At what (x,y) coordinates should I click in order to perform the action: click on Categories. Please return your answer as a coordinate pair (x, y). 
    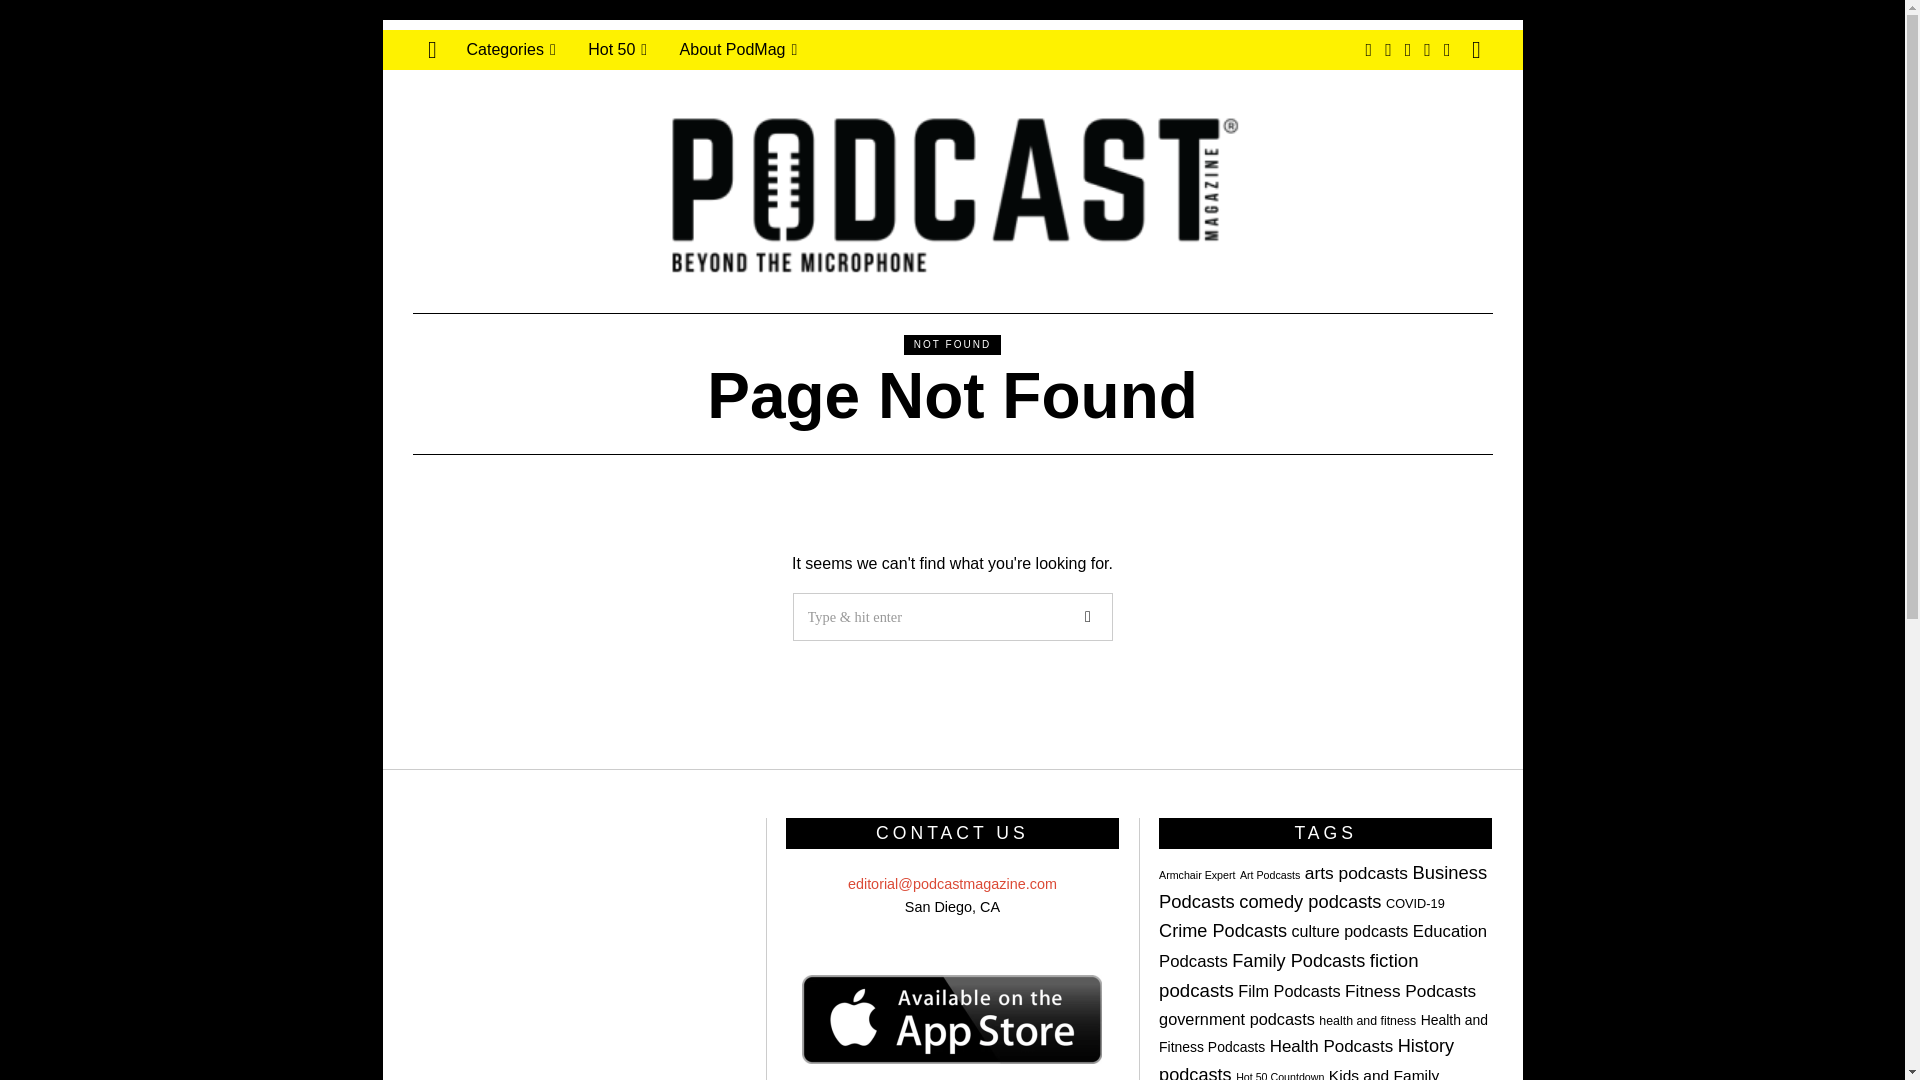
    Looking at the image, I should click on (510, 50).